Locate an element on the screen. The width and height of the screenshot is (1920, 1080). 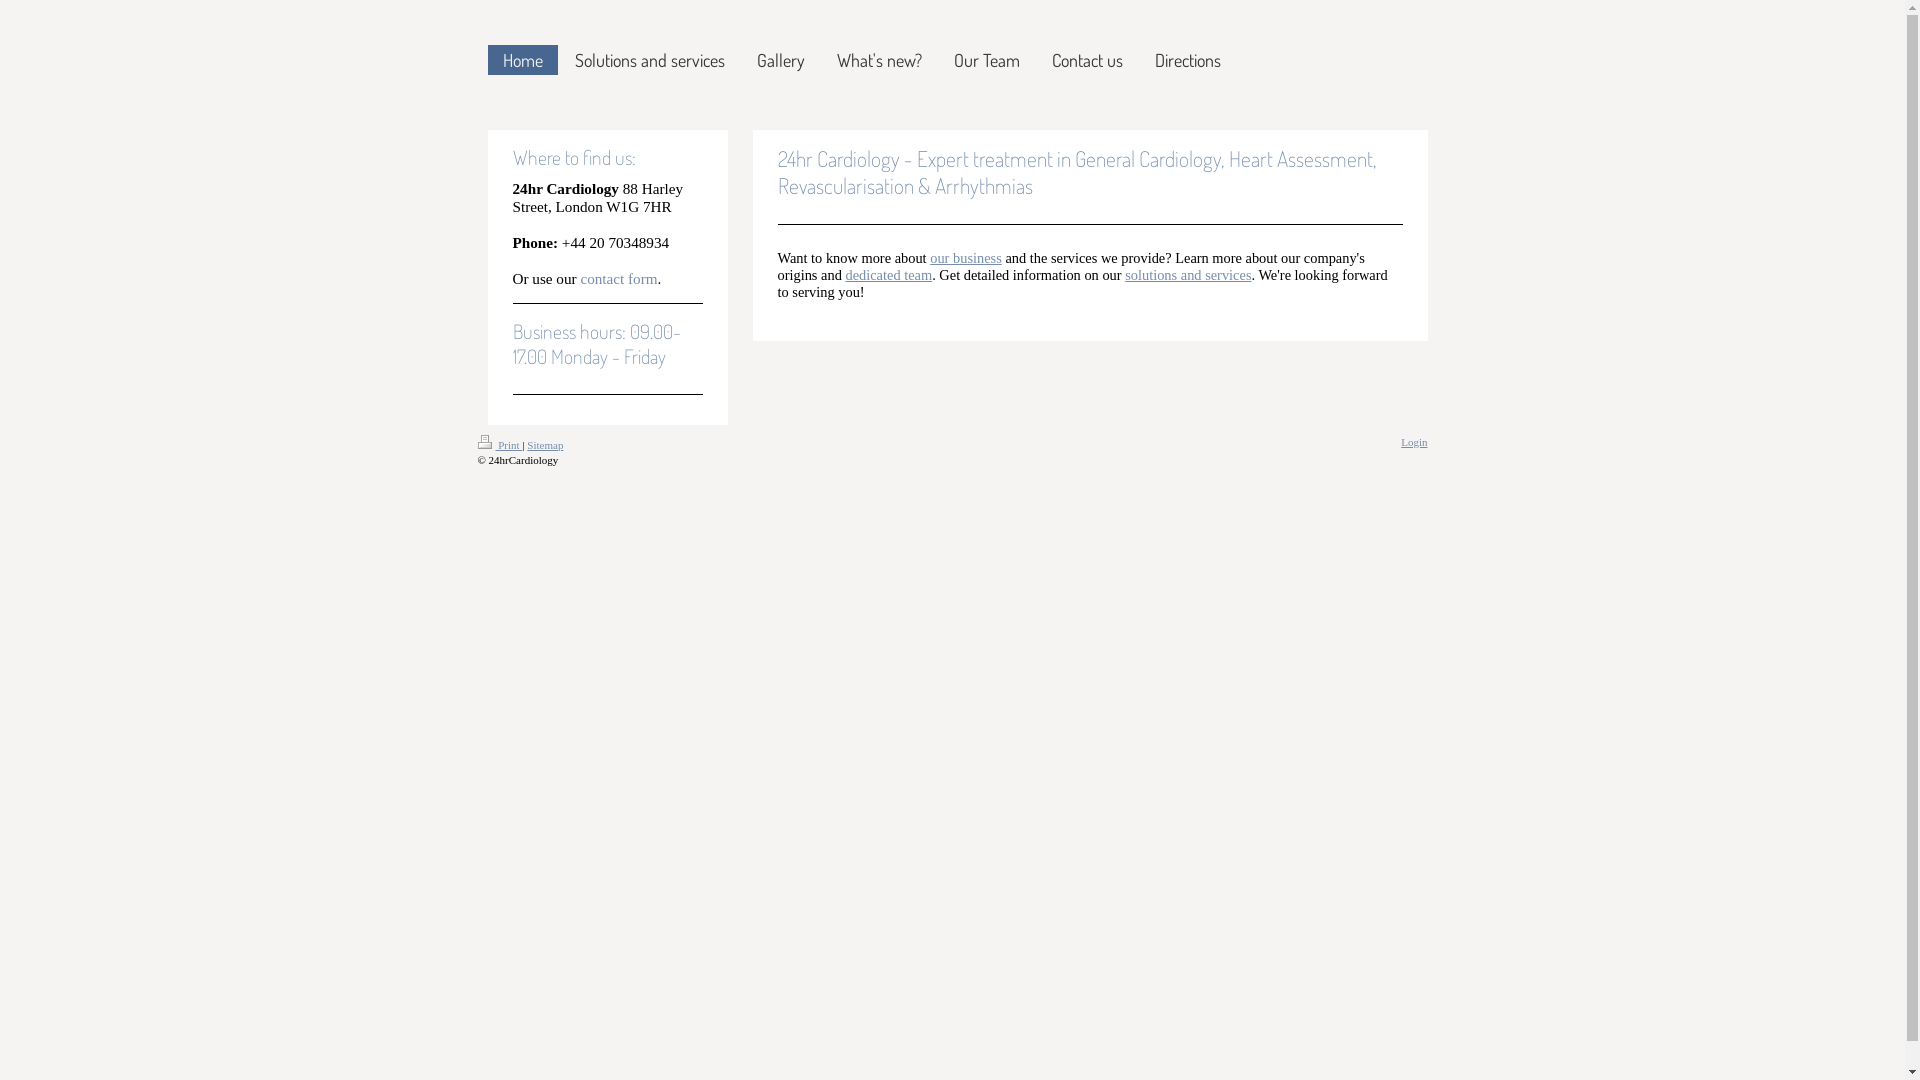
Solutions and services is located at coordinates (650, 60).